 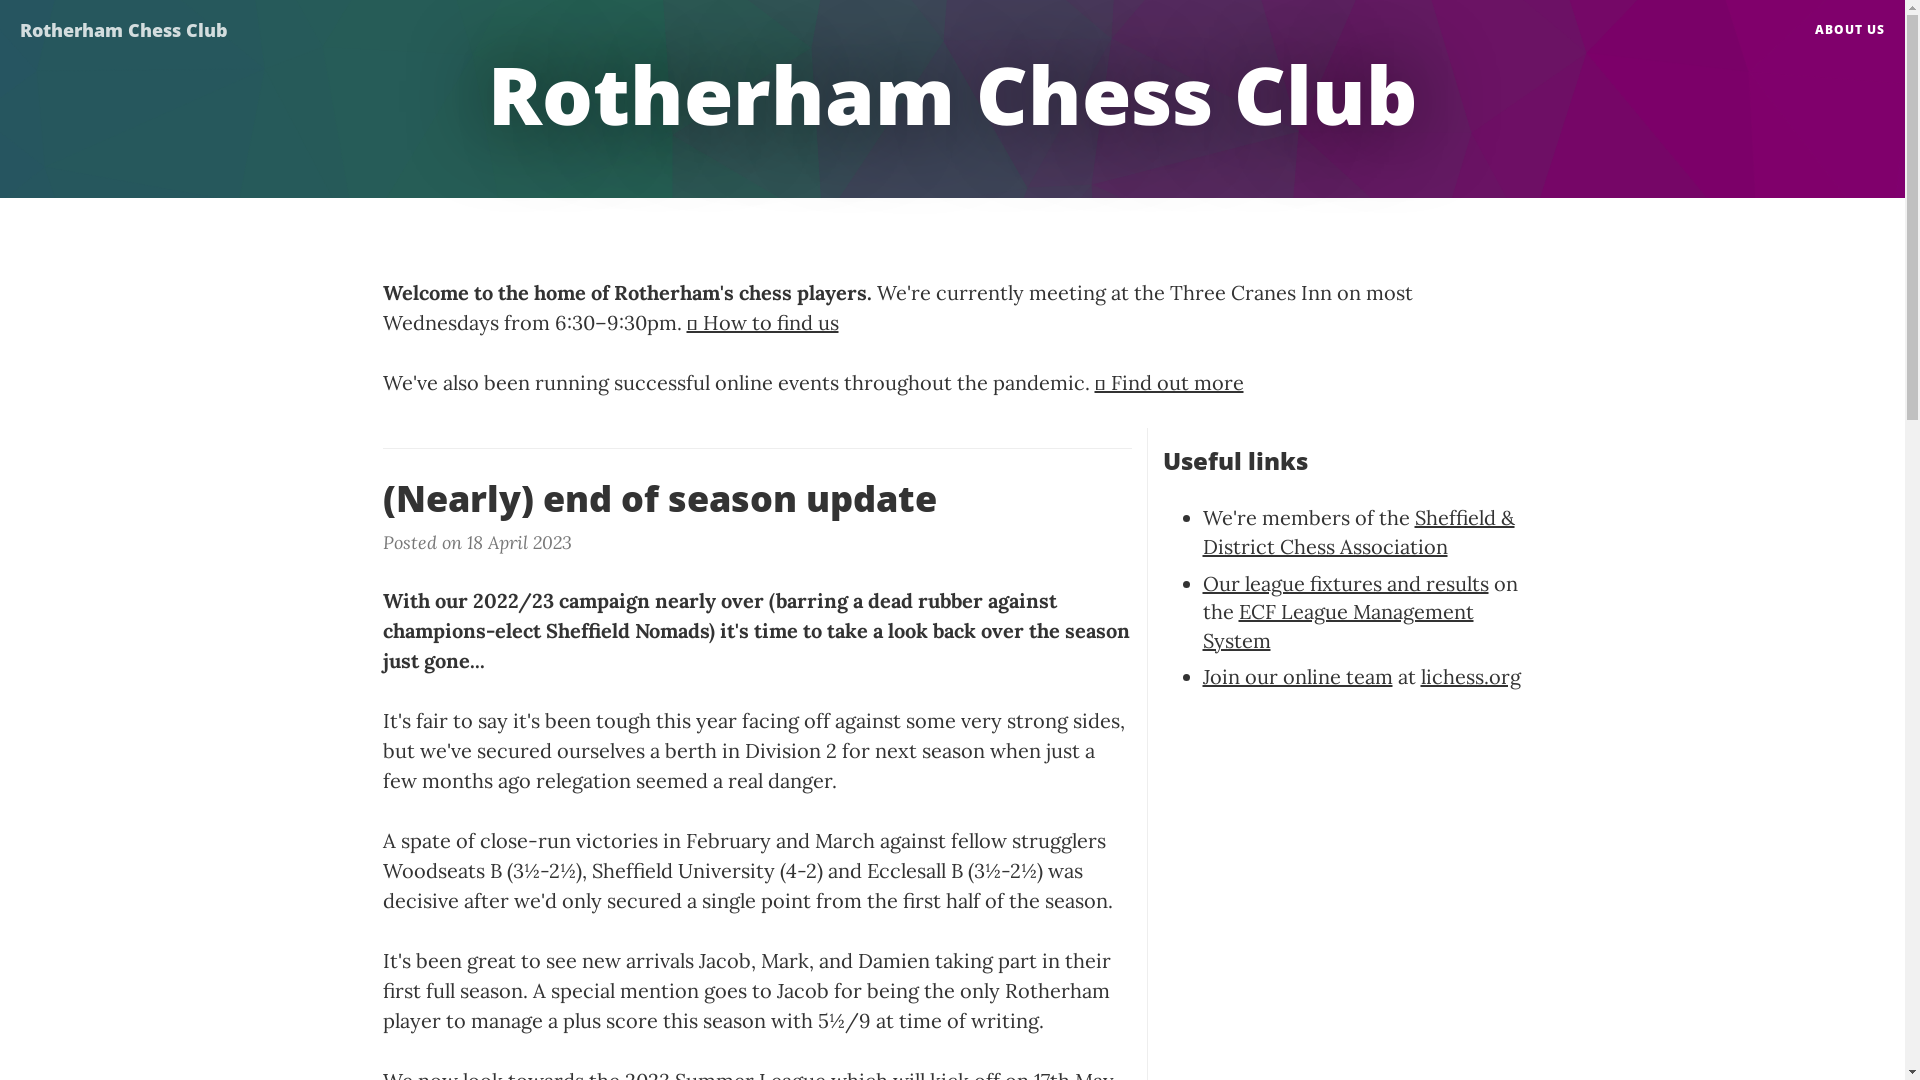 What do you see at coordinates (1358, 532) in the screenshot?
I see `Sheffield & District Chess Association` at bounding box center [1358, 532].